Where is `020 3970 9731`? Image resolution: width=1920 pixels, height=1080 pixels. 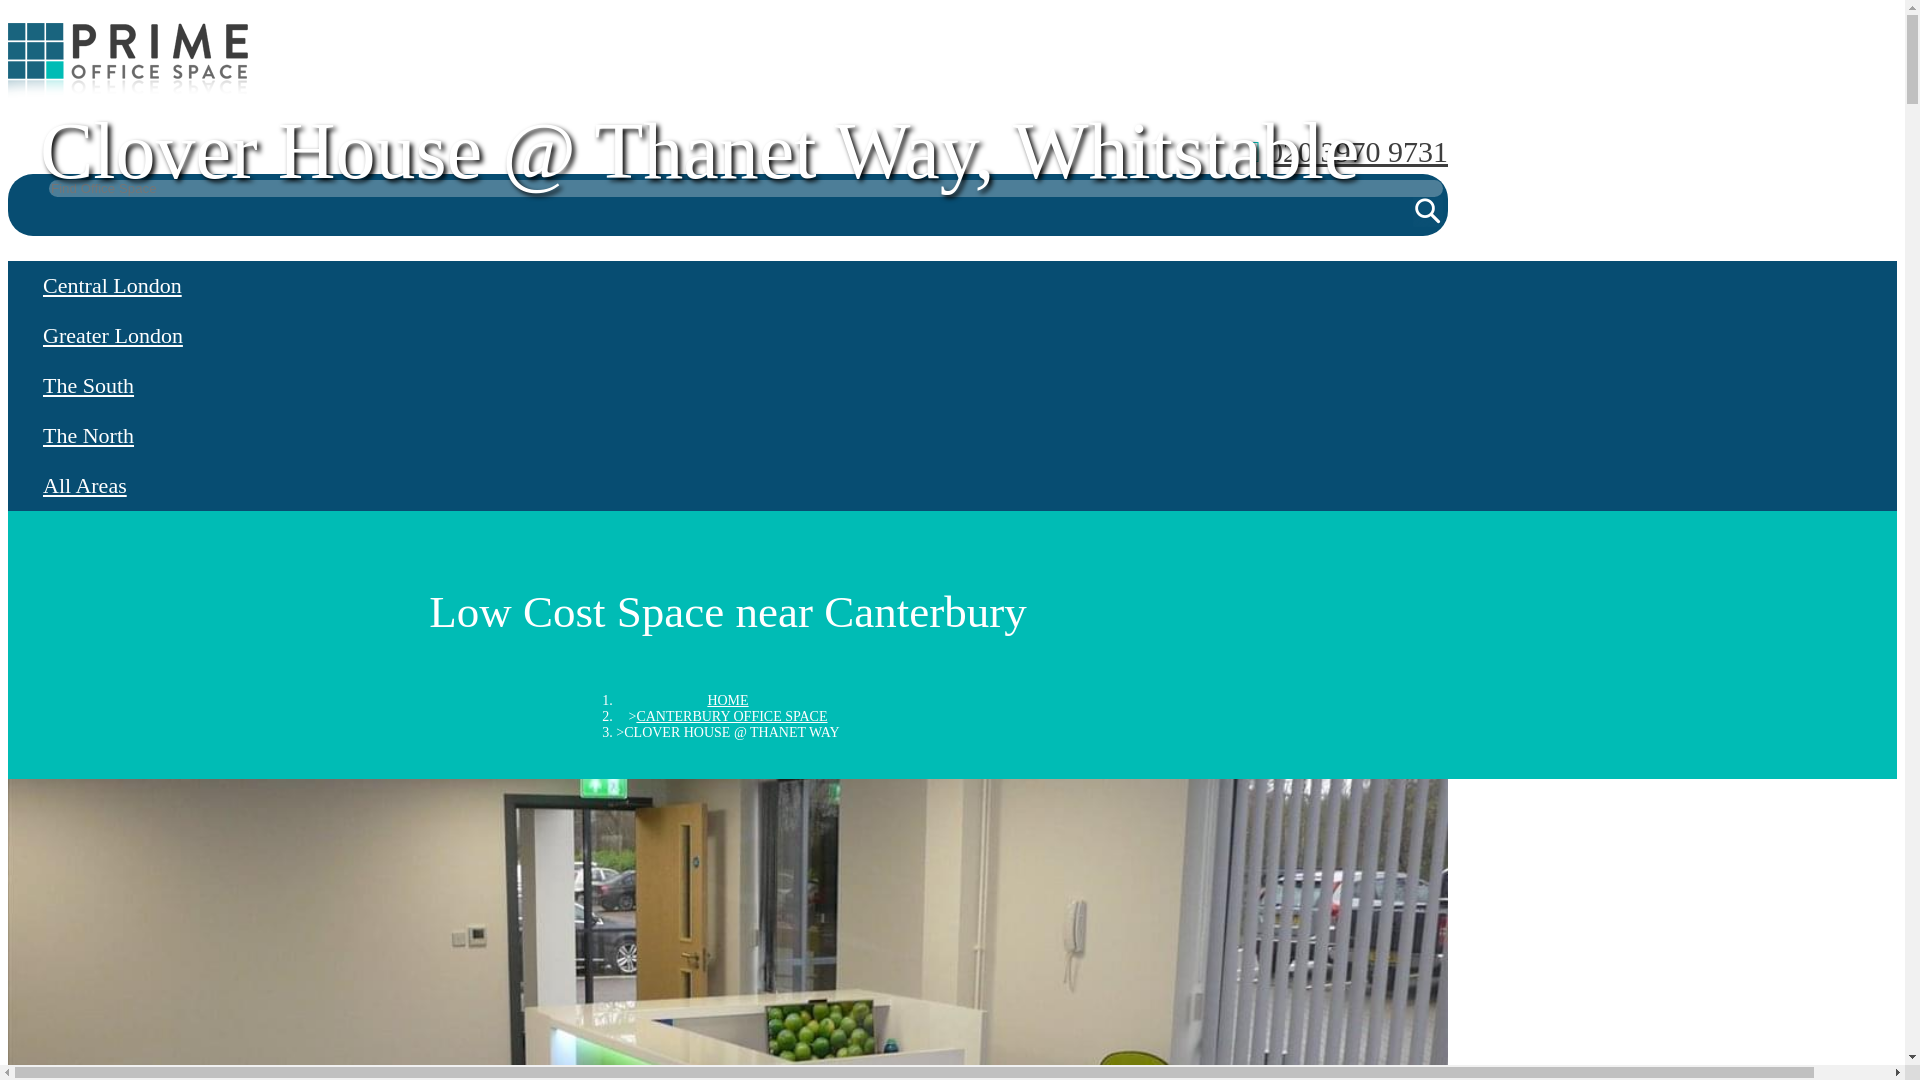
020 3970 9731 is located at coordinates (1357, 152).